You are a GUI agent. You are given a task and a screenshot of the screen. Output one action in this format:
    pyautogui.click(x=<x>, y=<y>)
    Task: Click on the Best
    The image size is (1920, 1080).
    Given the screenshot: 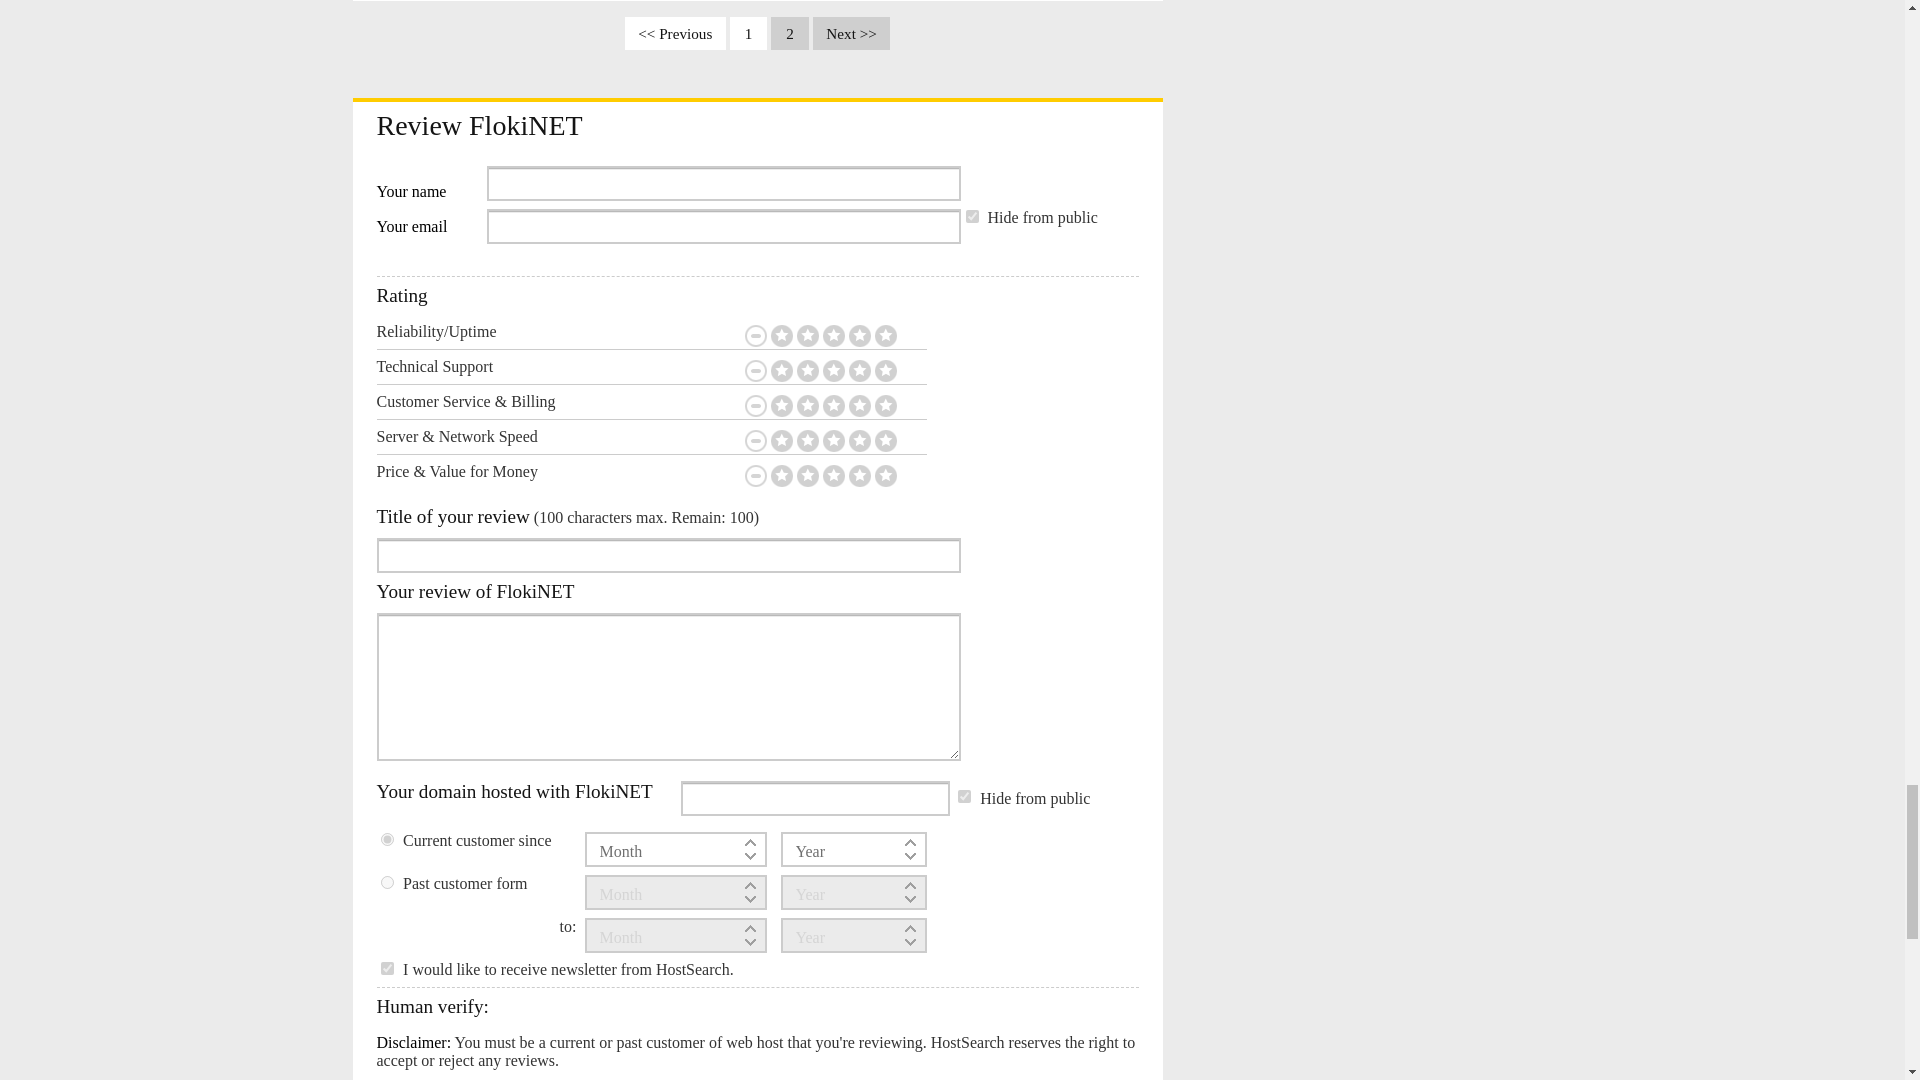 What is the action you would take?
    pyautogui.click(x=884, y=336)
    